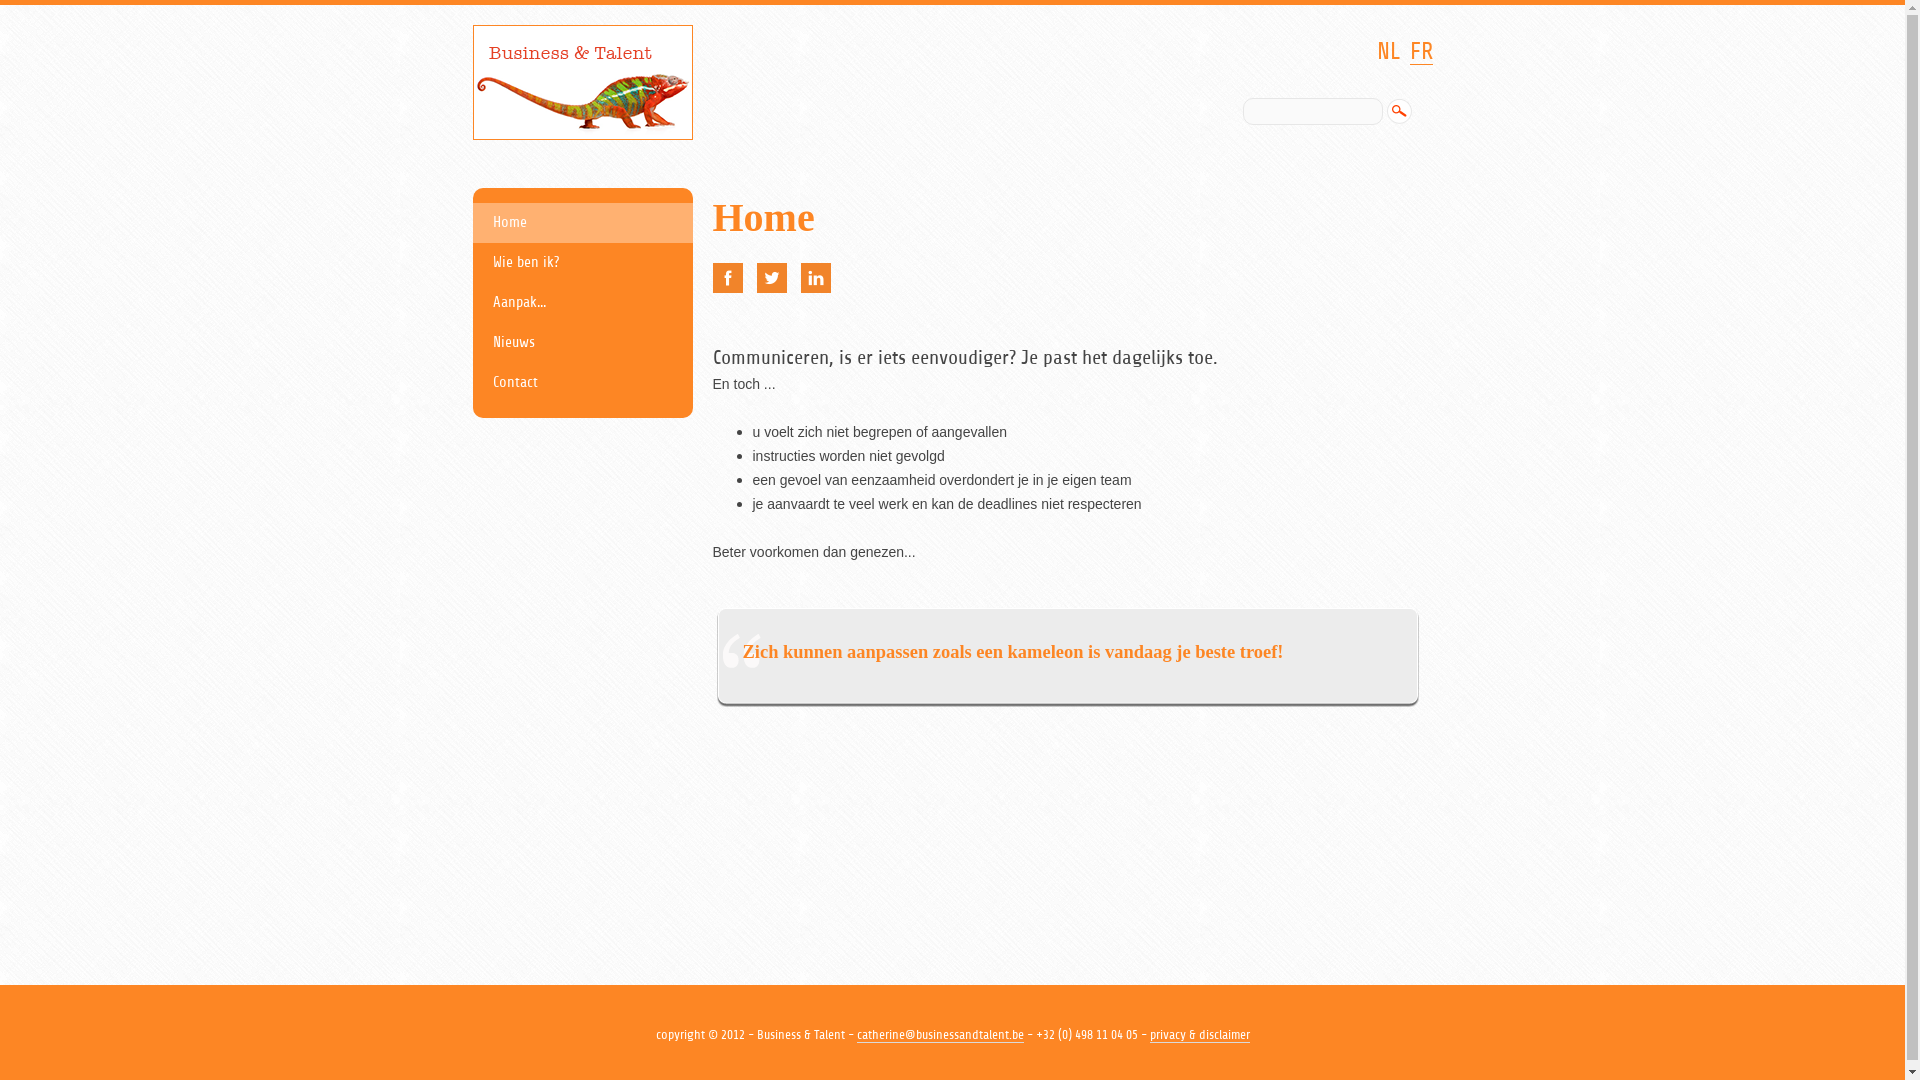  What do you see at coordinates (956, 6) in the screenshot?
I see `Overslaan en naar de algemene inhoud gaan` at bounding box center [956, 6].